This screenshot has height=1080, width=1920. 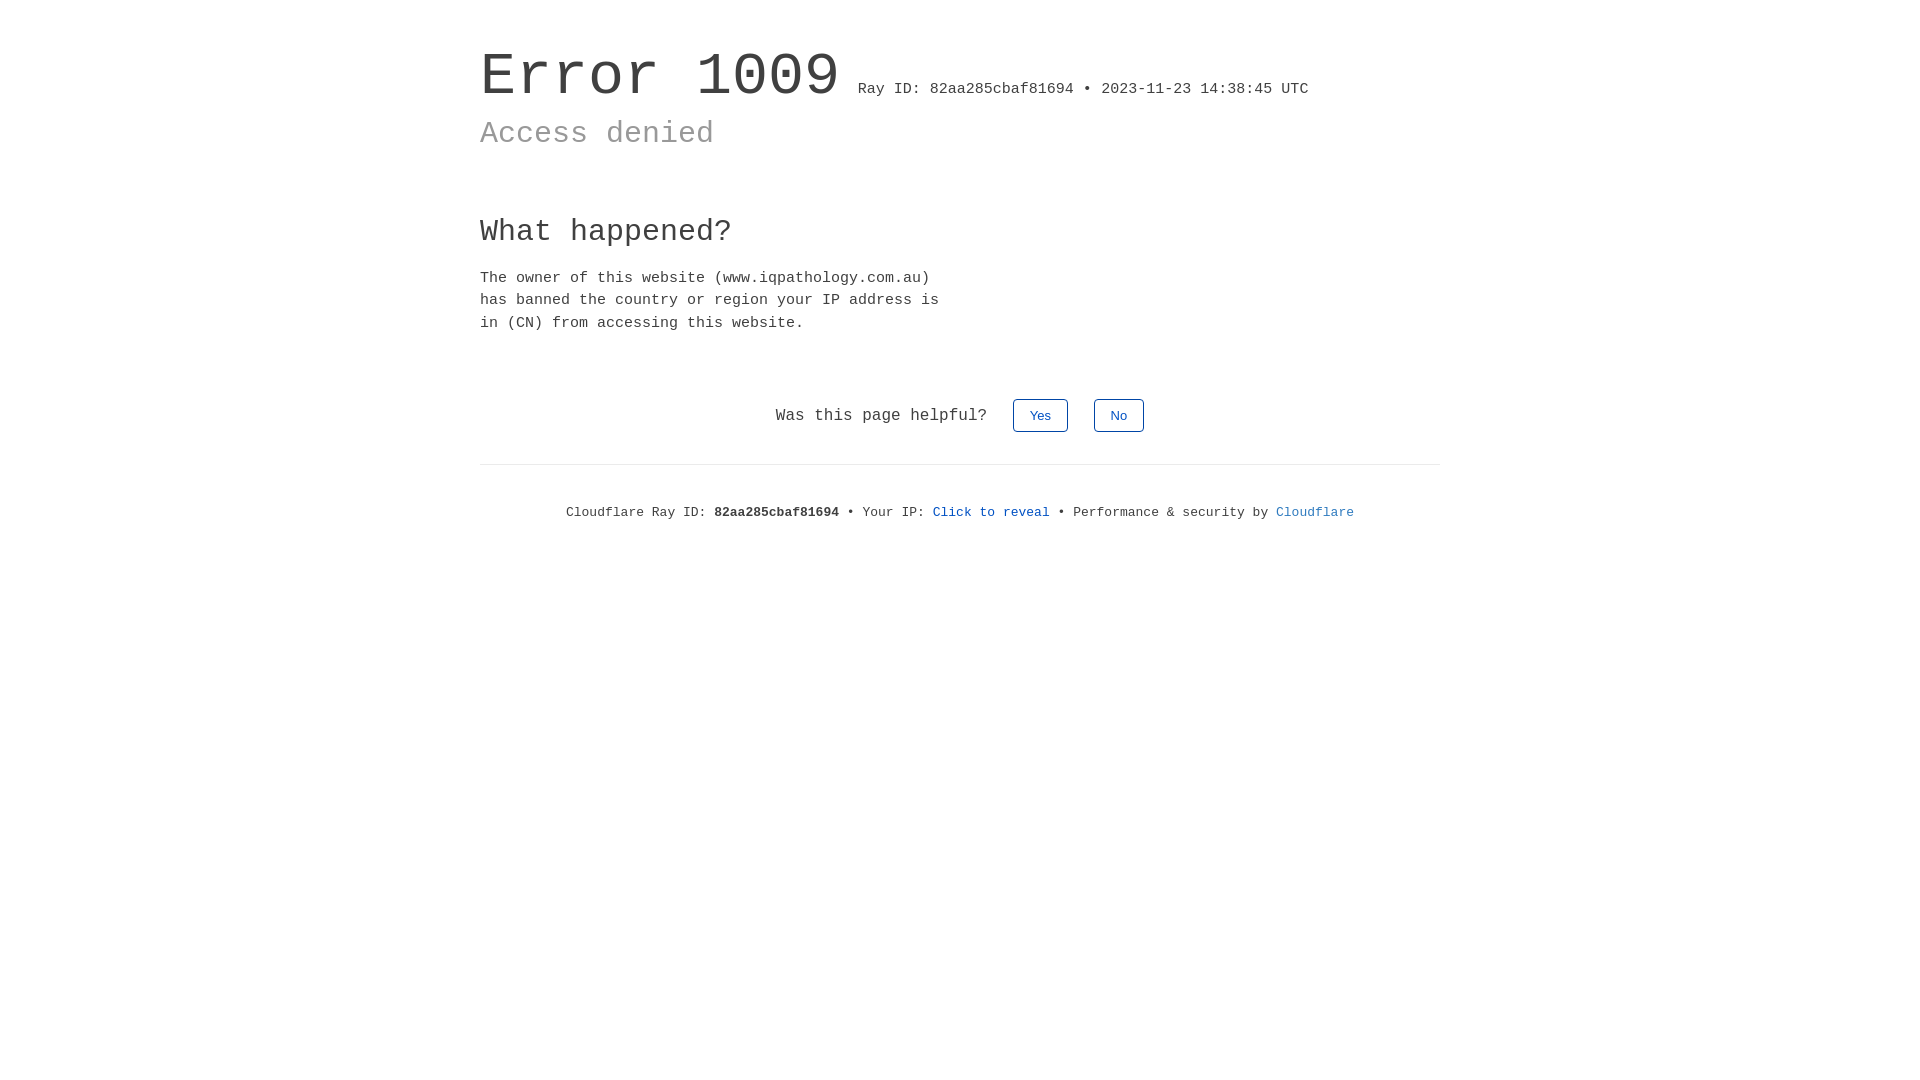 I want to click on No, so click(x=1120, y=416).